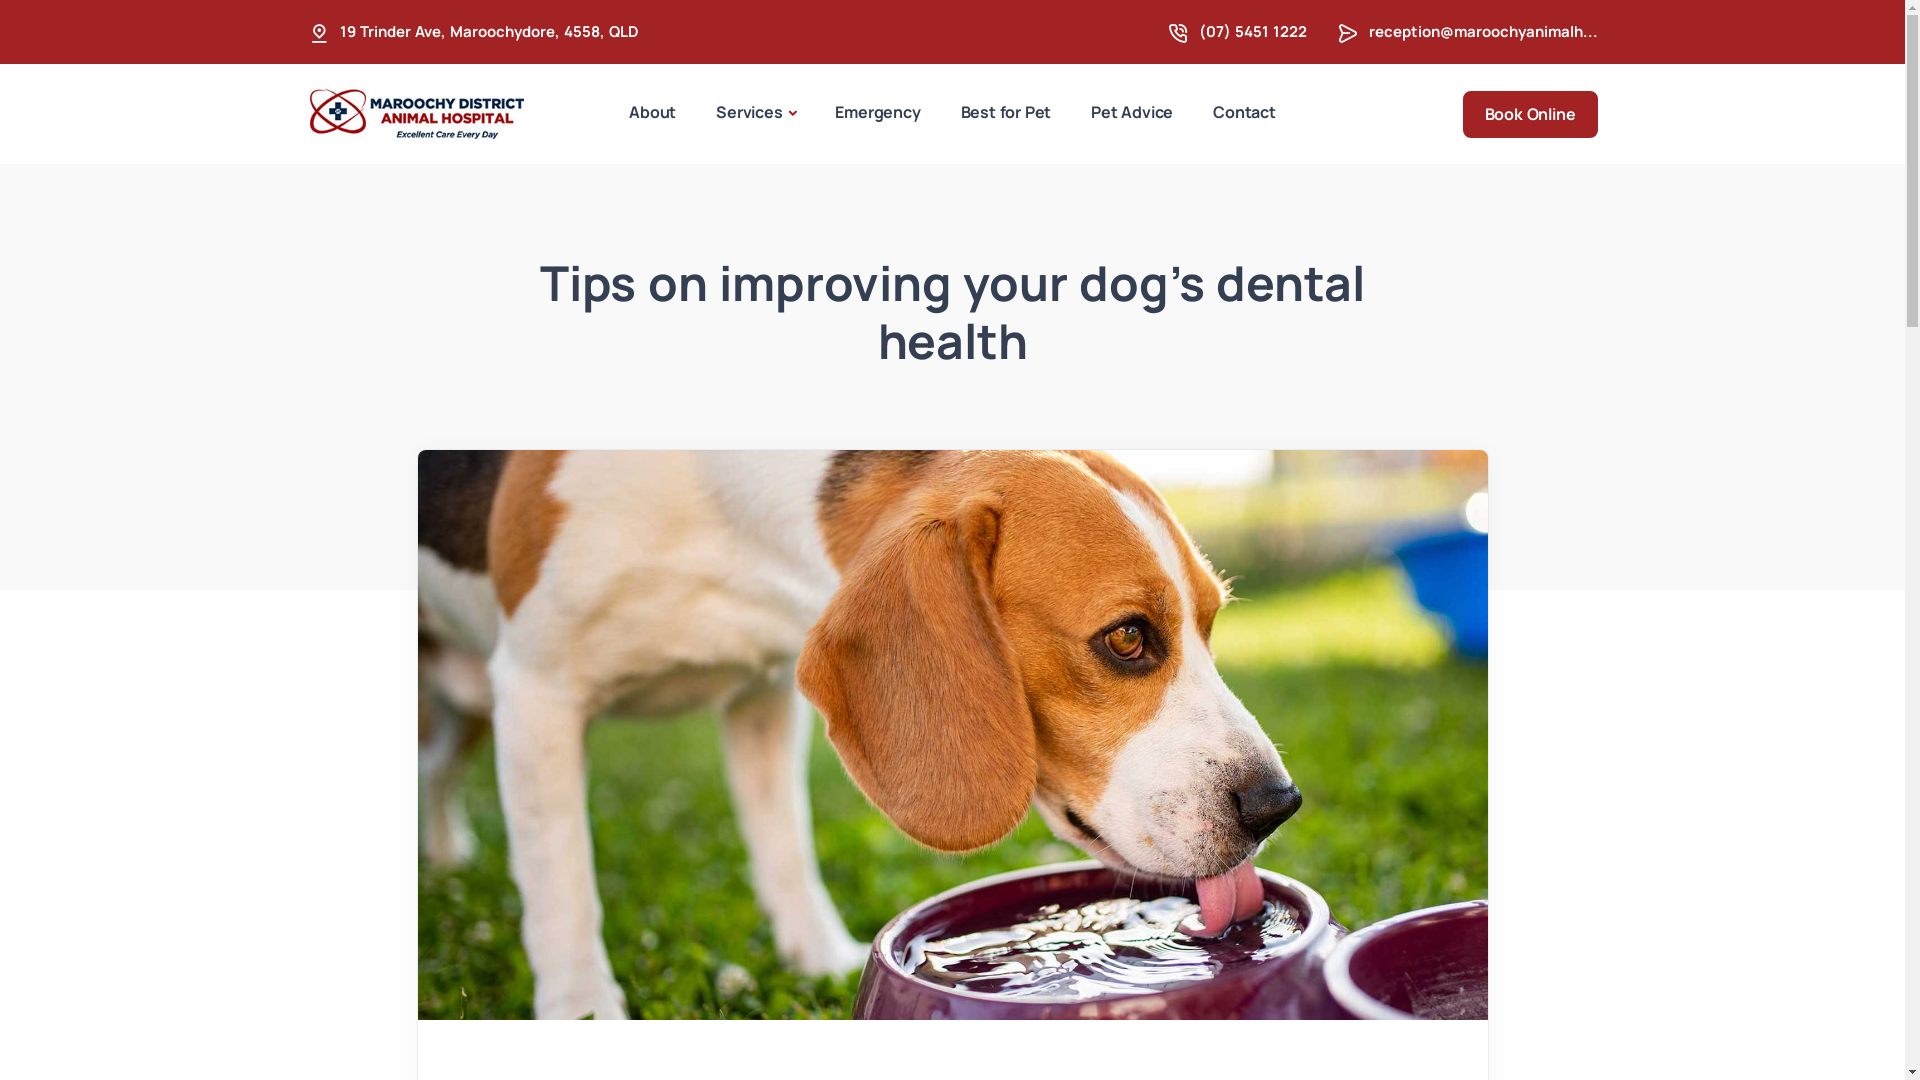 Image resolution: width=1920 pixels, height=1080 pixels. I want to click on (07) 5451 1222, so click(1252, 32).